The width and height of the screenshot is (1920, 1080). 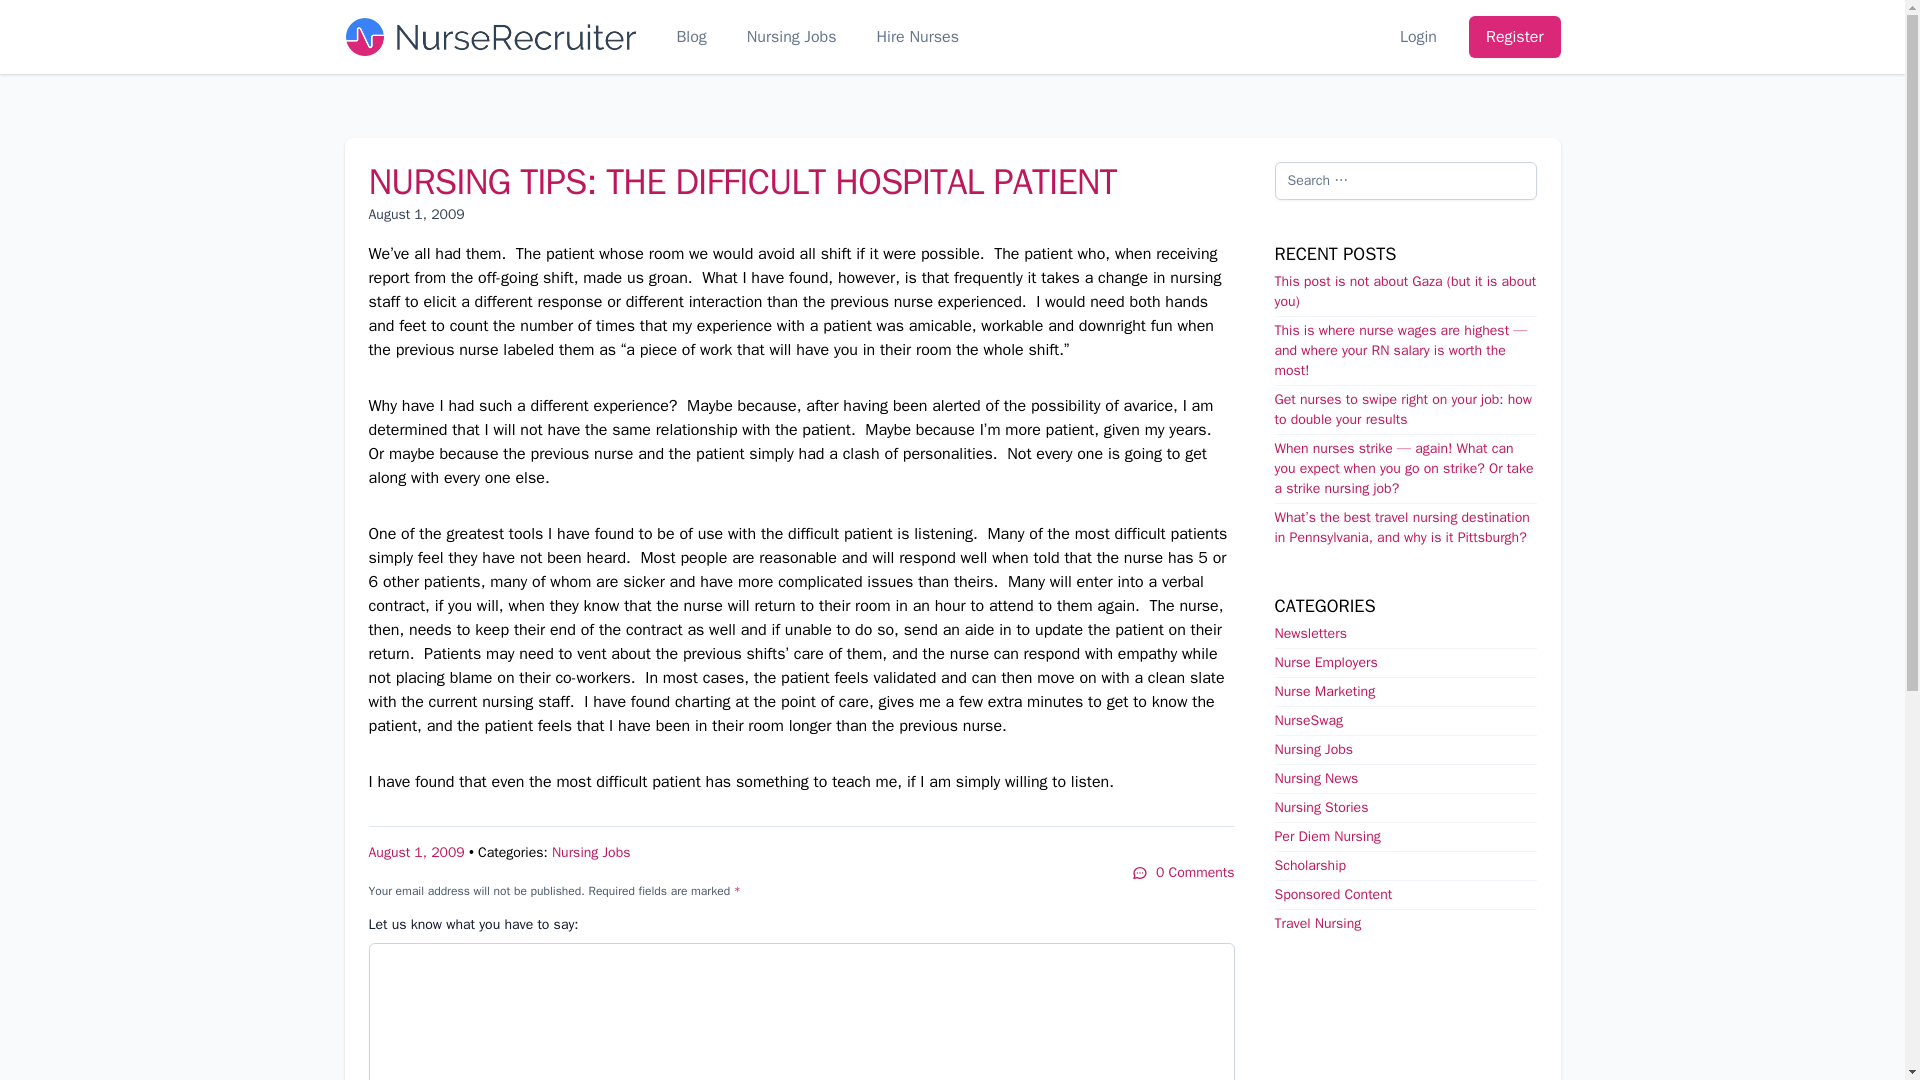 What do you see at coordinates (1183, 872) in the screenshot?
I see `Go to comment section` at bounding box center [1183, 872].